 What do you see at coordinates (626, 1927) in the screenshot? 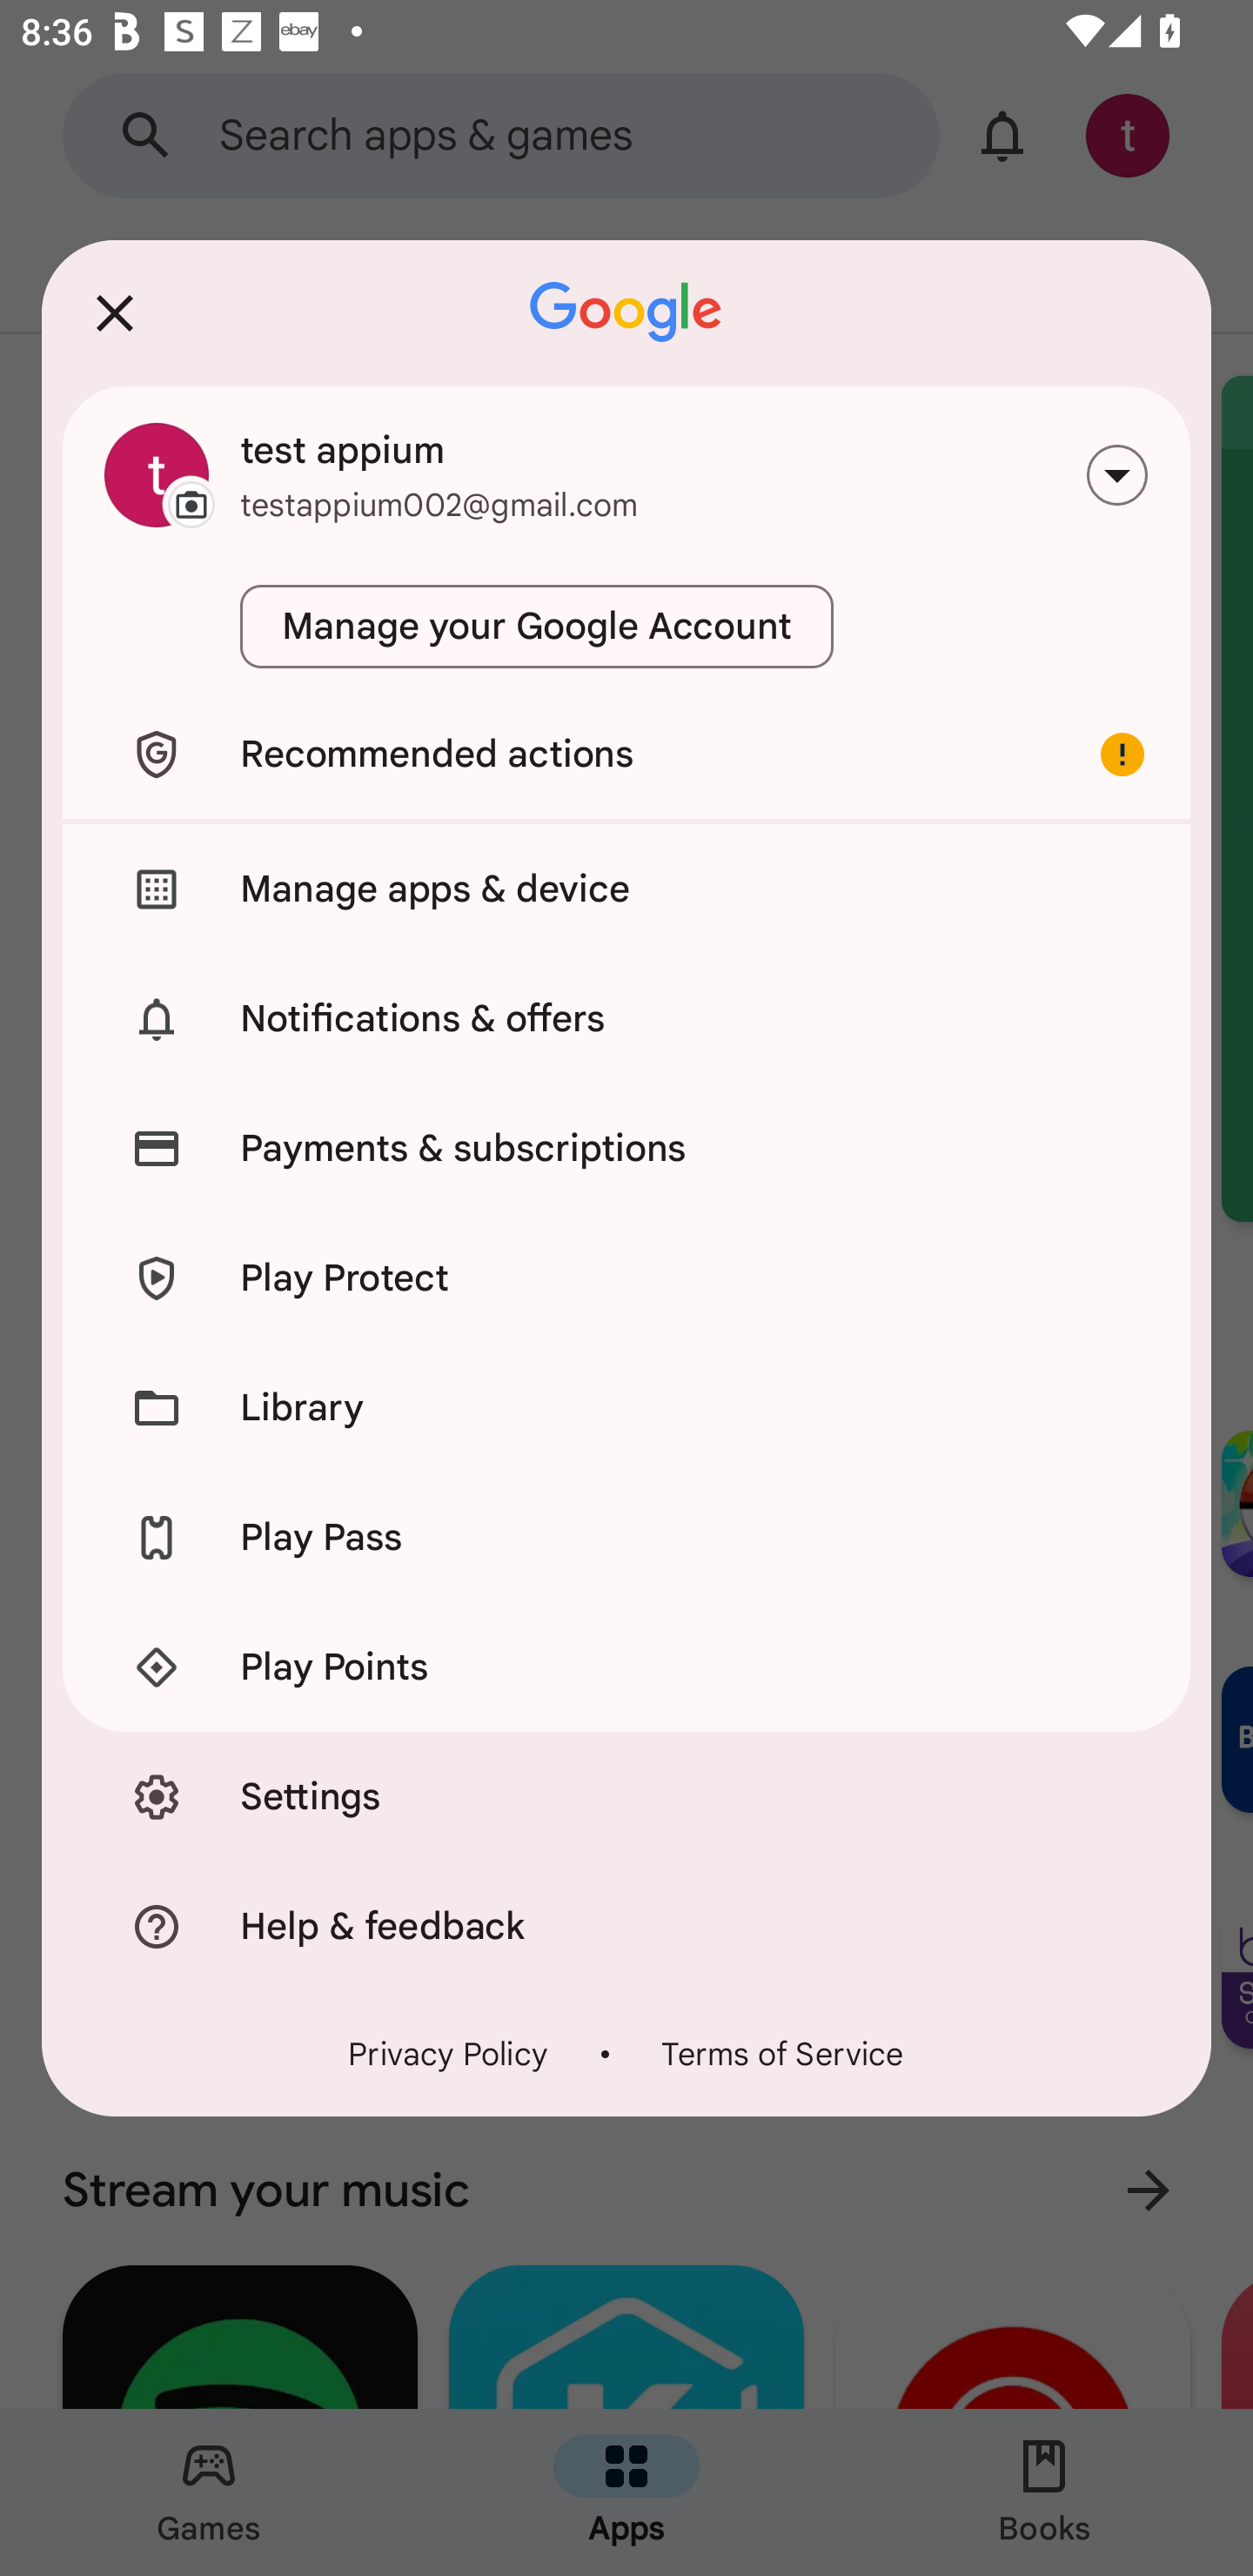
I see `Help & feedback` at bounding box center [626, 1927].